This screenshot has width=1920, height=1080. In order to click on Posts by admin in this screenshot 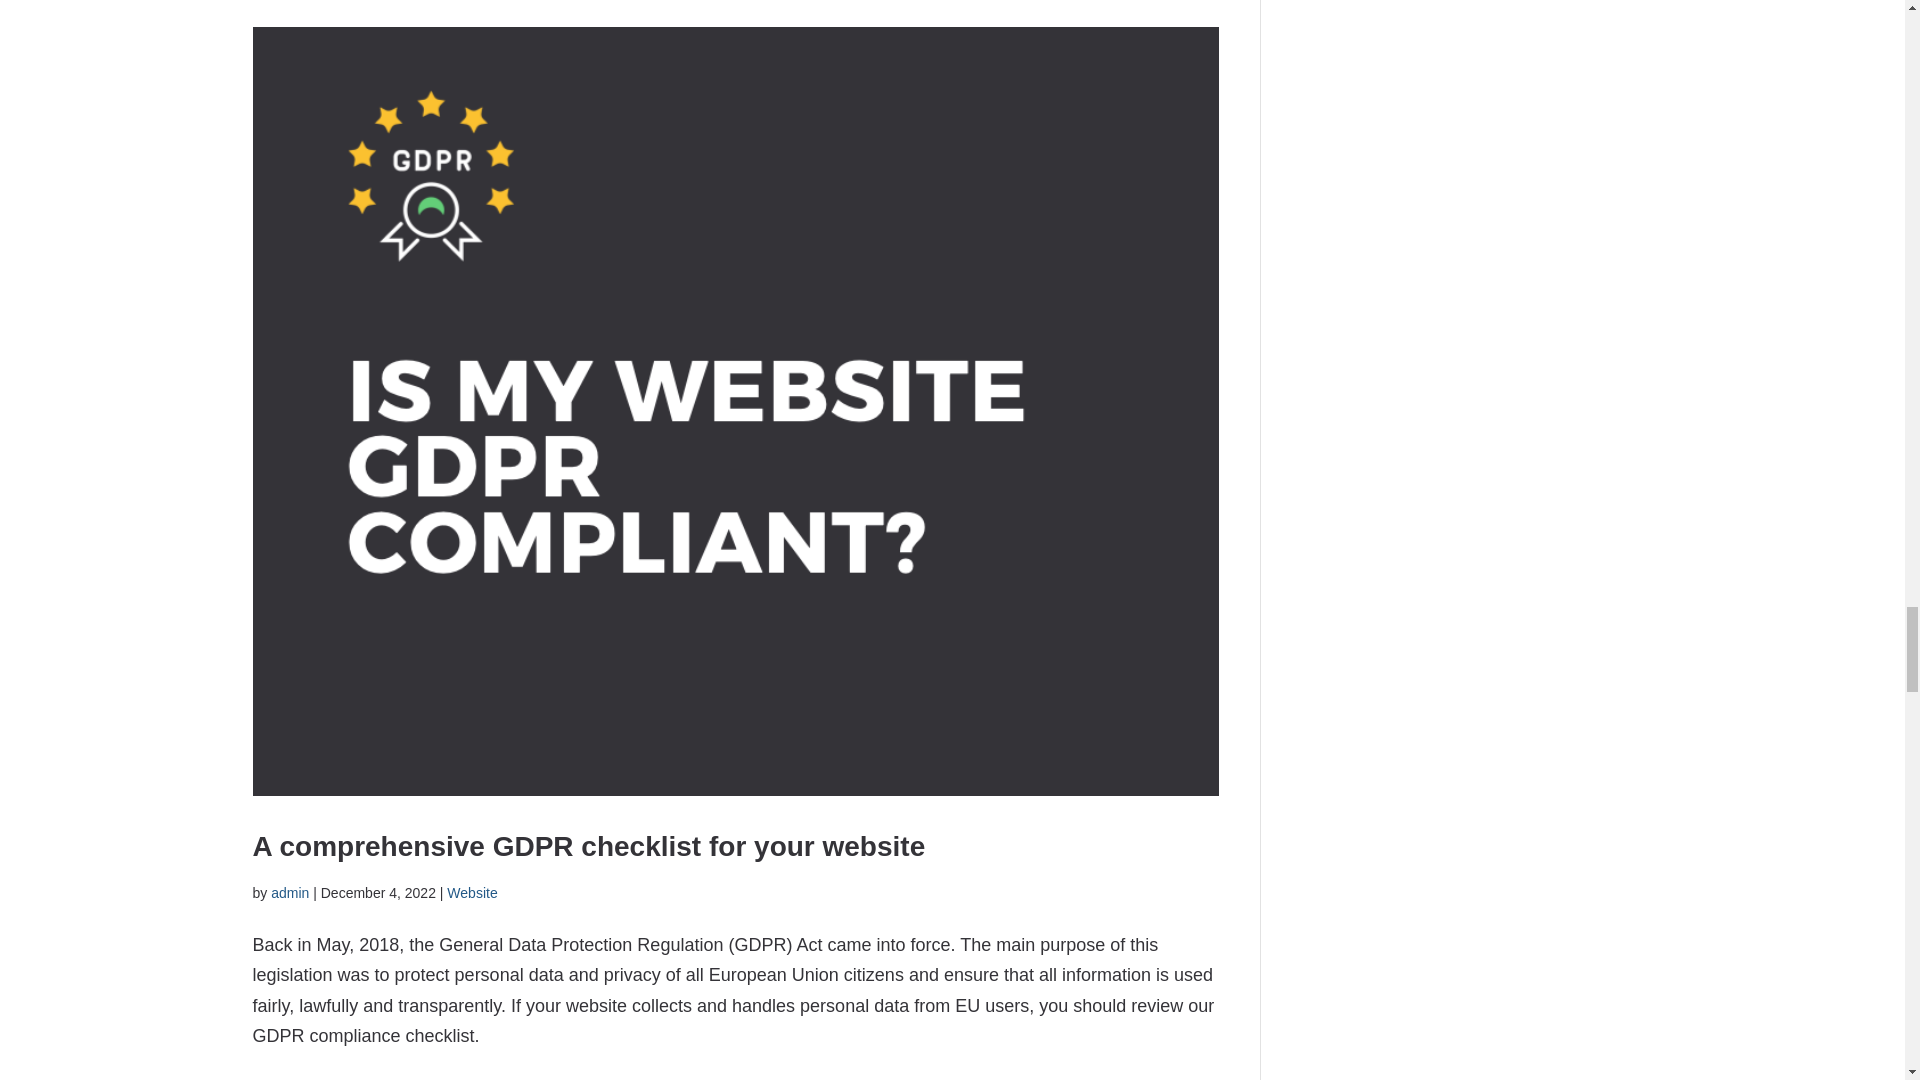, I will do `click(290, 892)`.